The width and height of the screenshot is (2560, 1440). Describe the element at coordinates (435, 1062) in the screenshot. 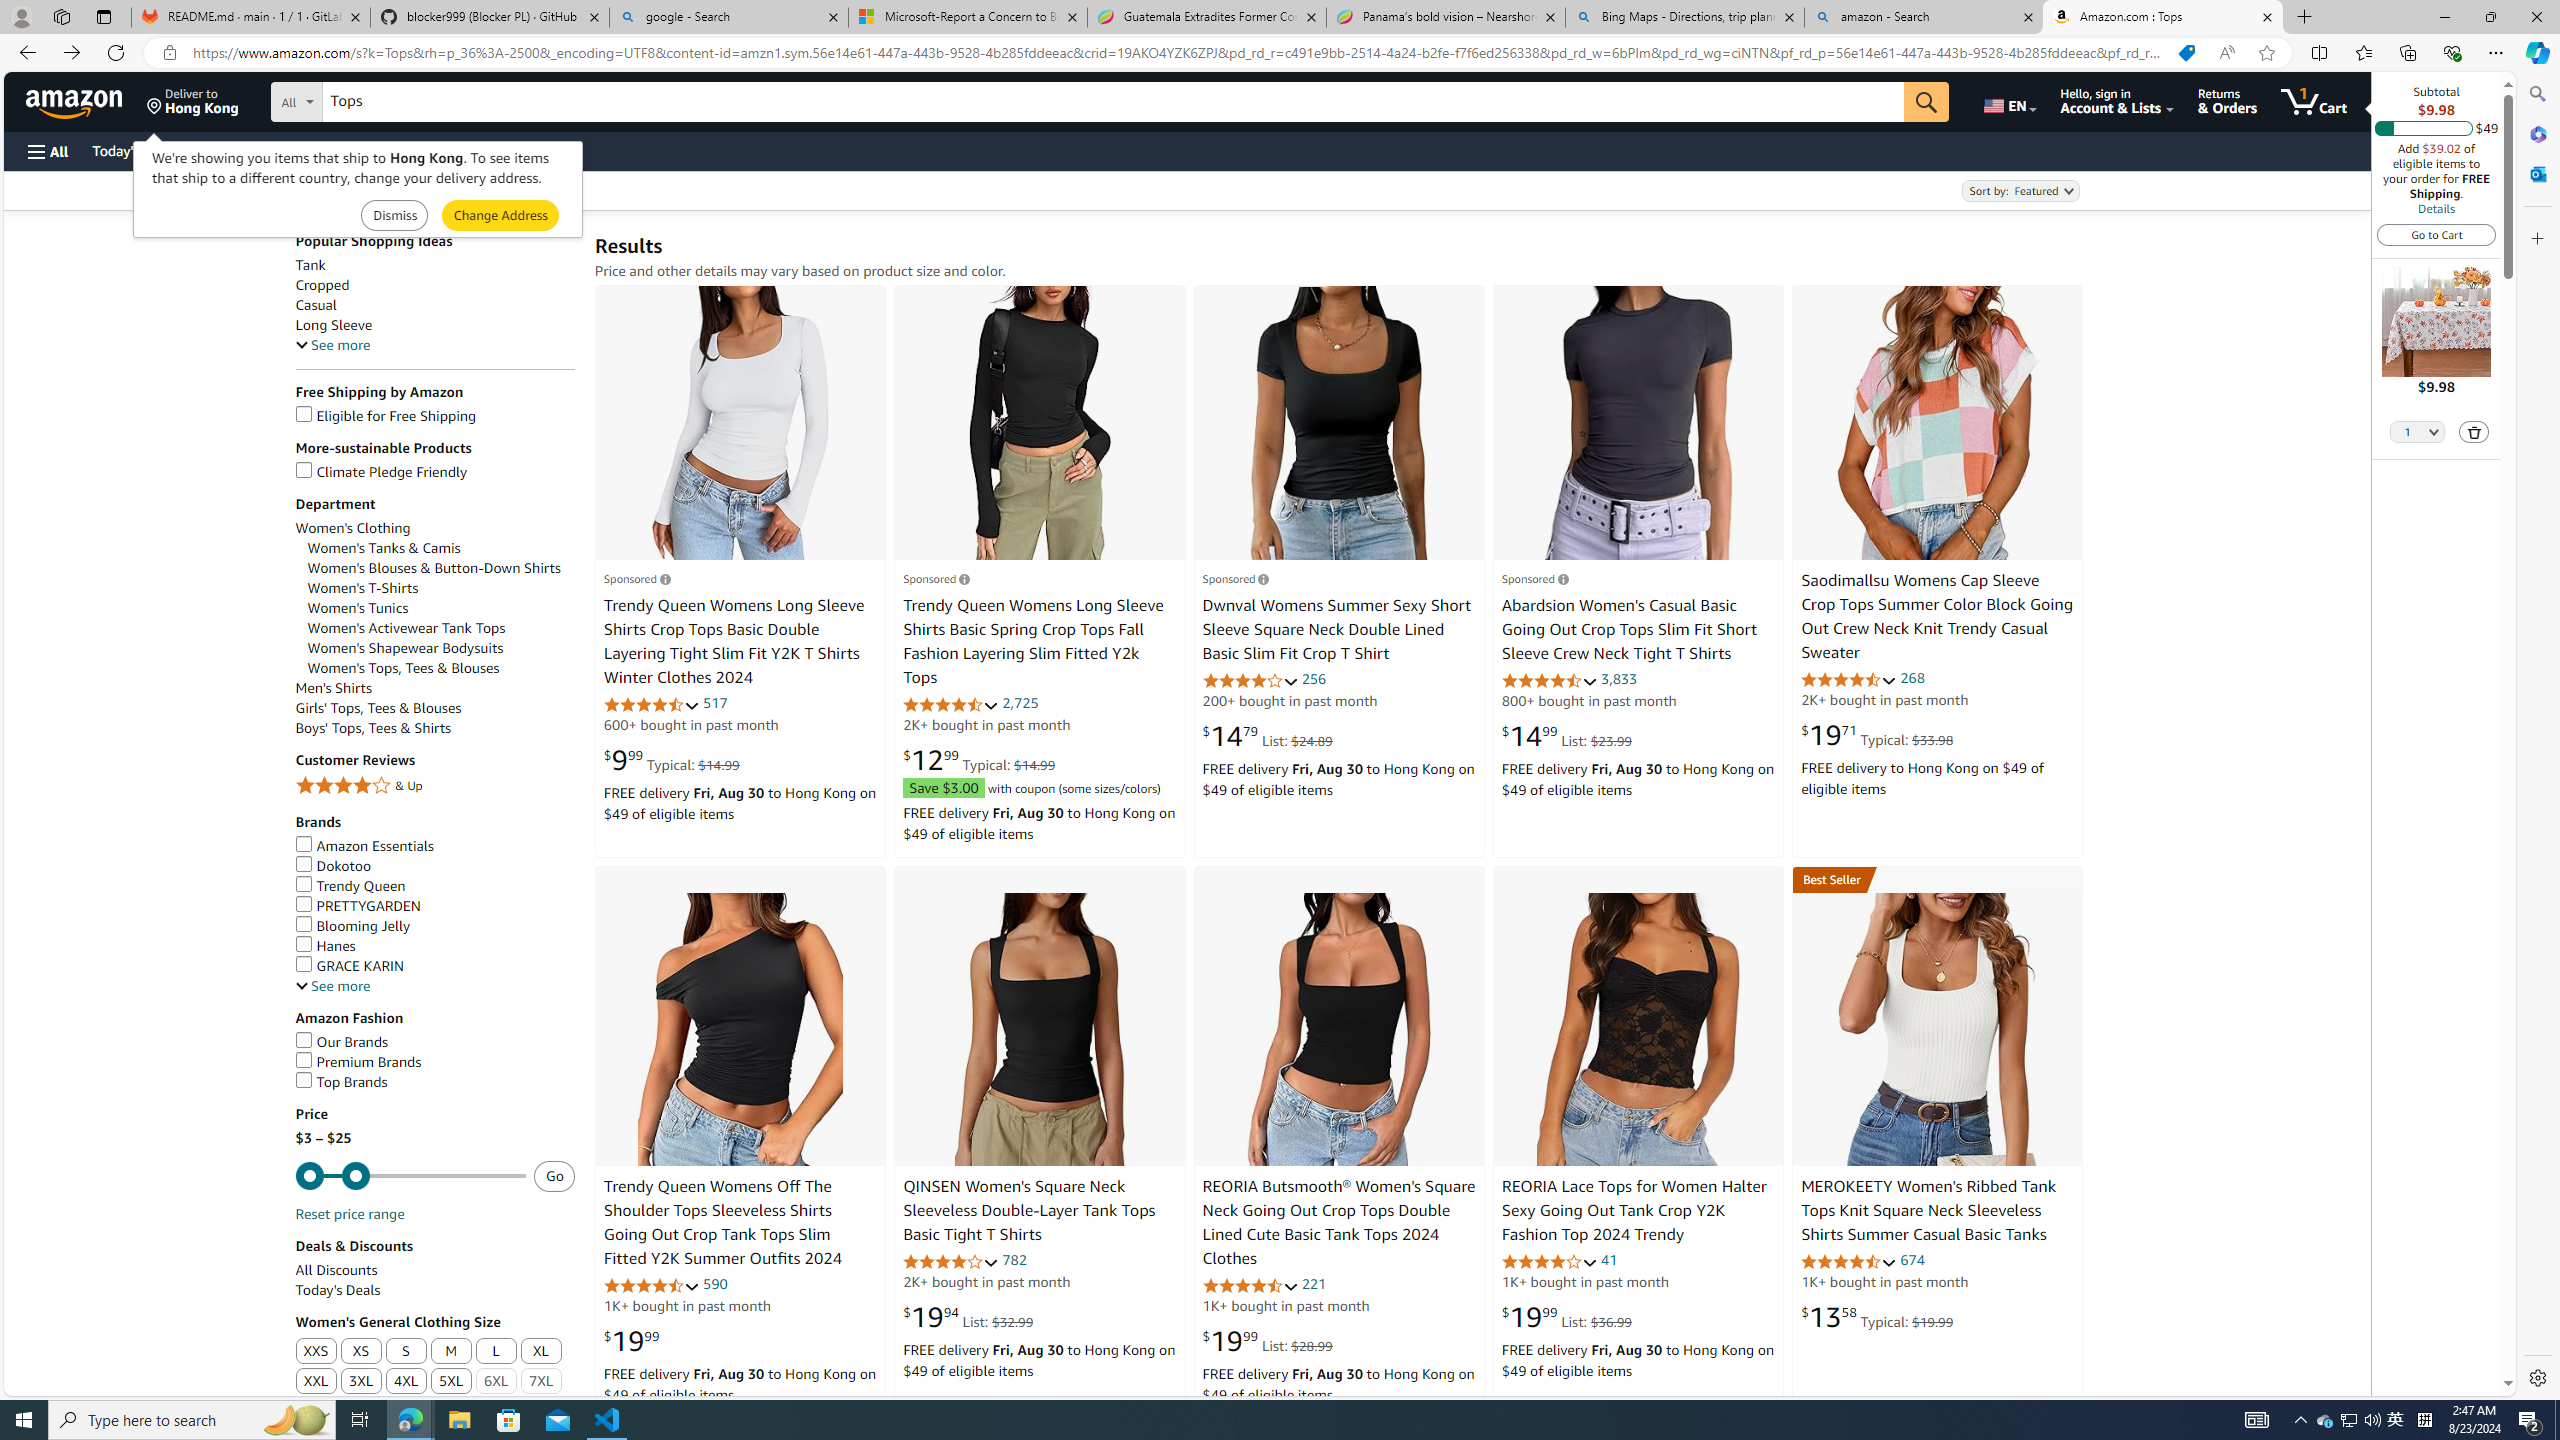

I see `Premium Brands` at that location.